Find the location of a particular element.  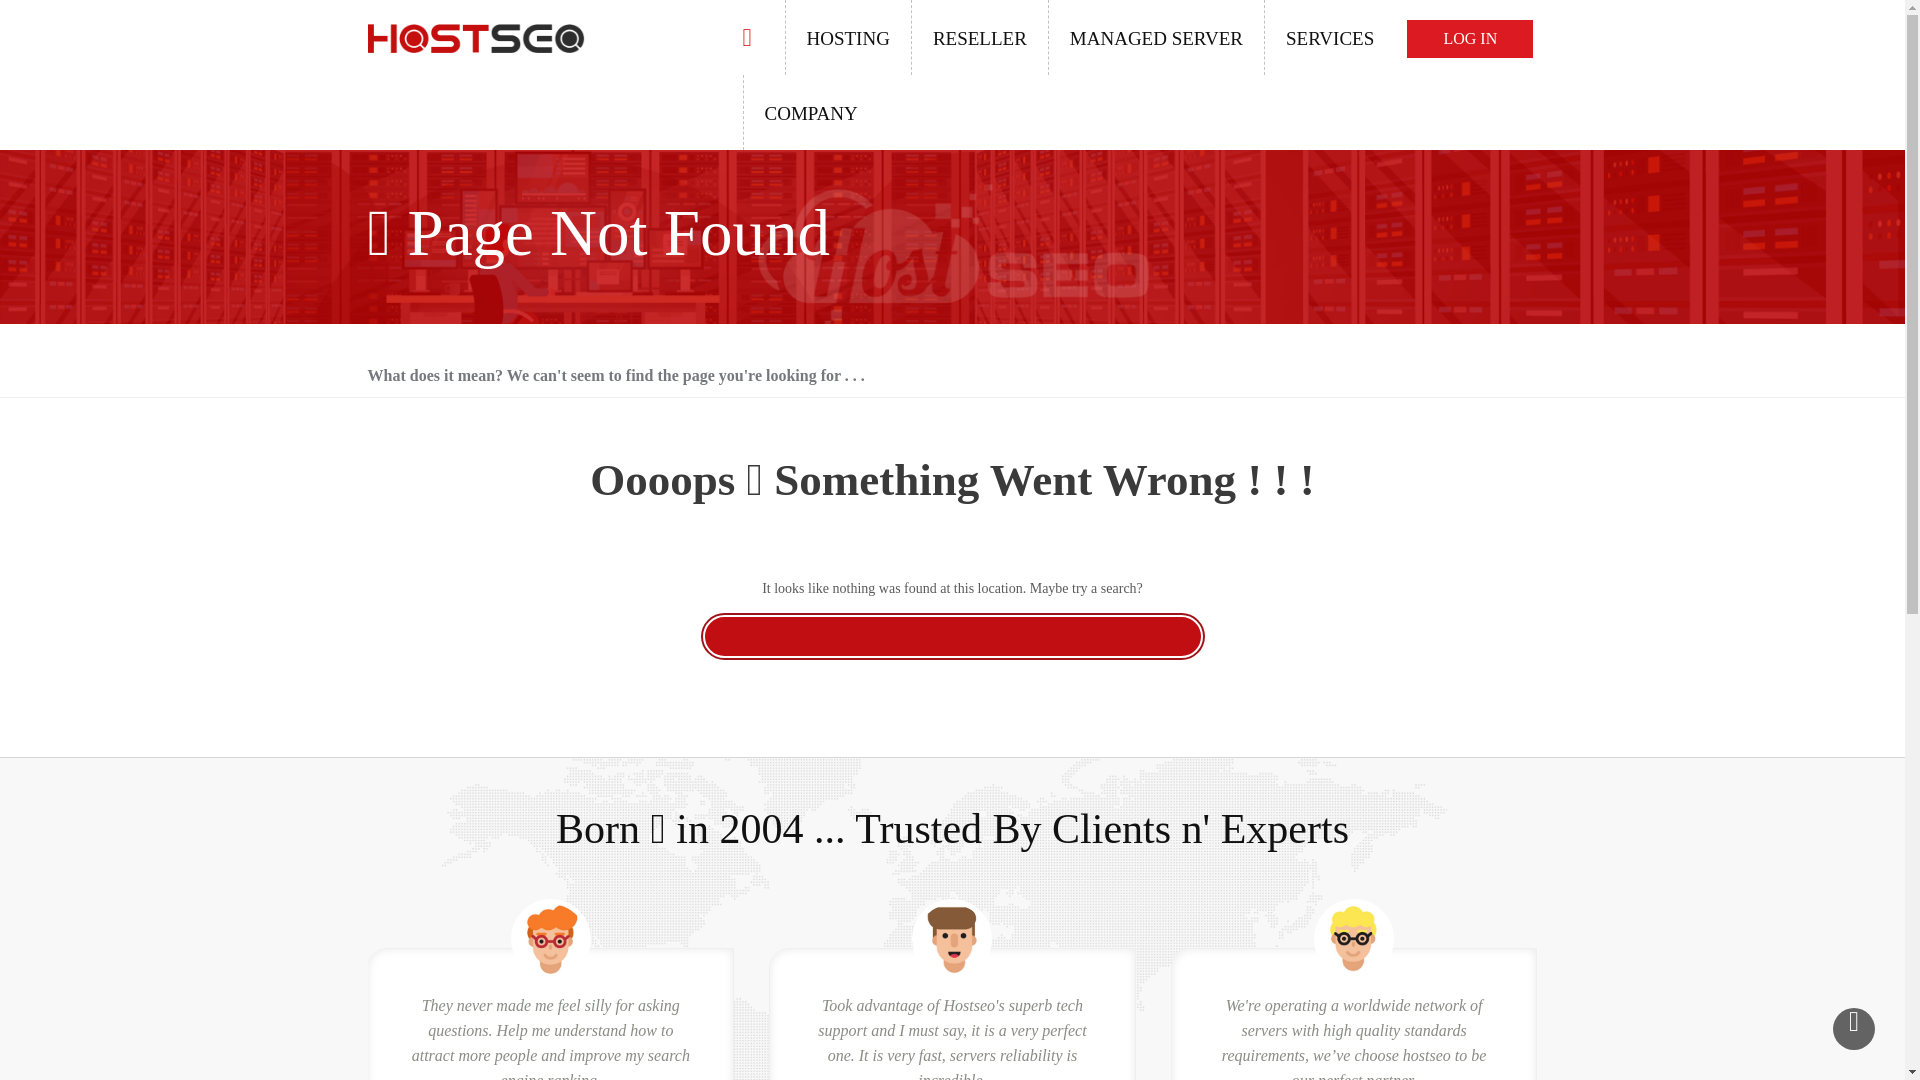

MANAGED SERVER is located at coordinates (1156, 37).